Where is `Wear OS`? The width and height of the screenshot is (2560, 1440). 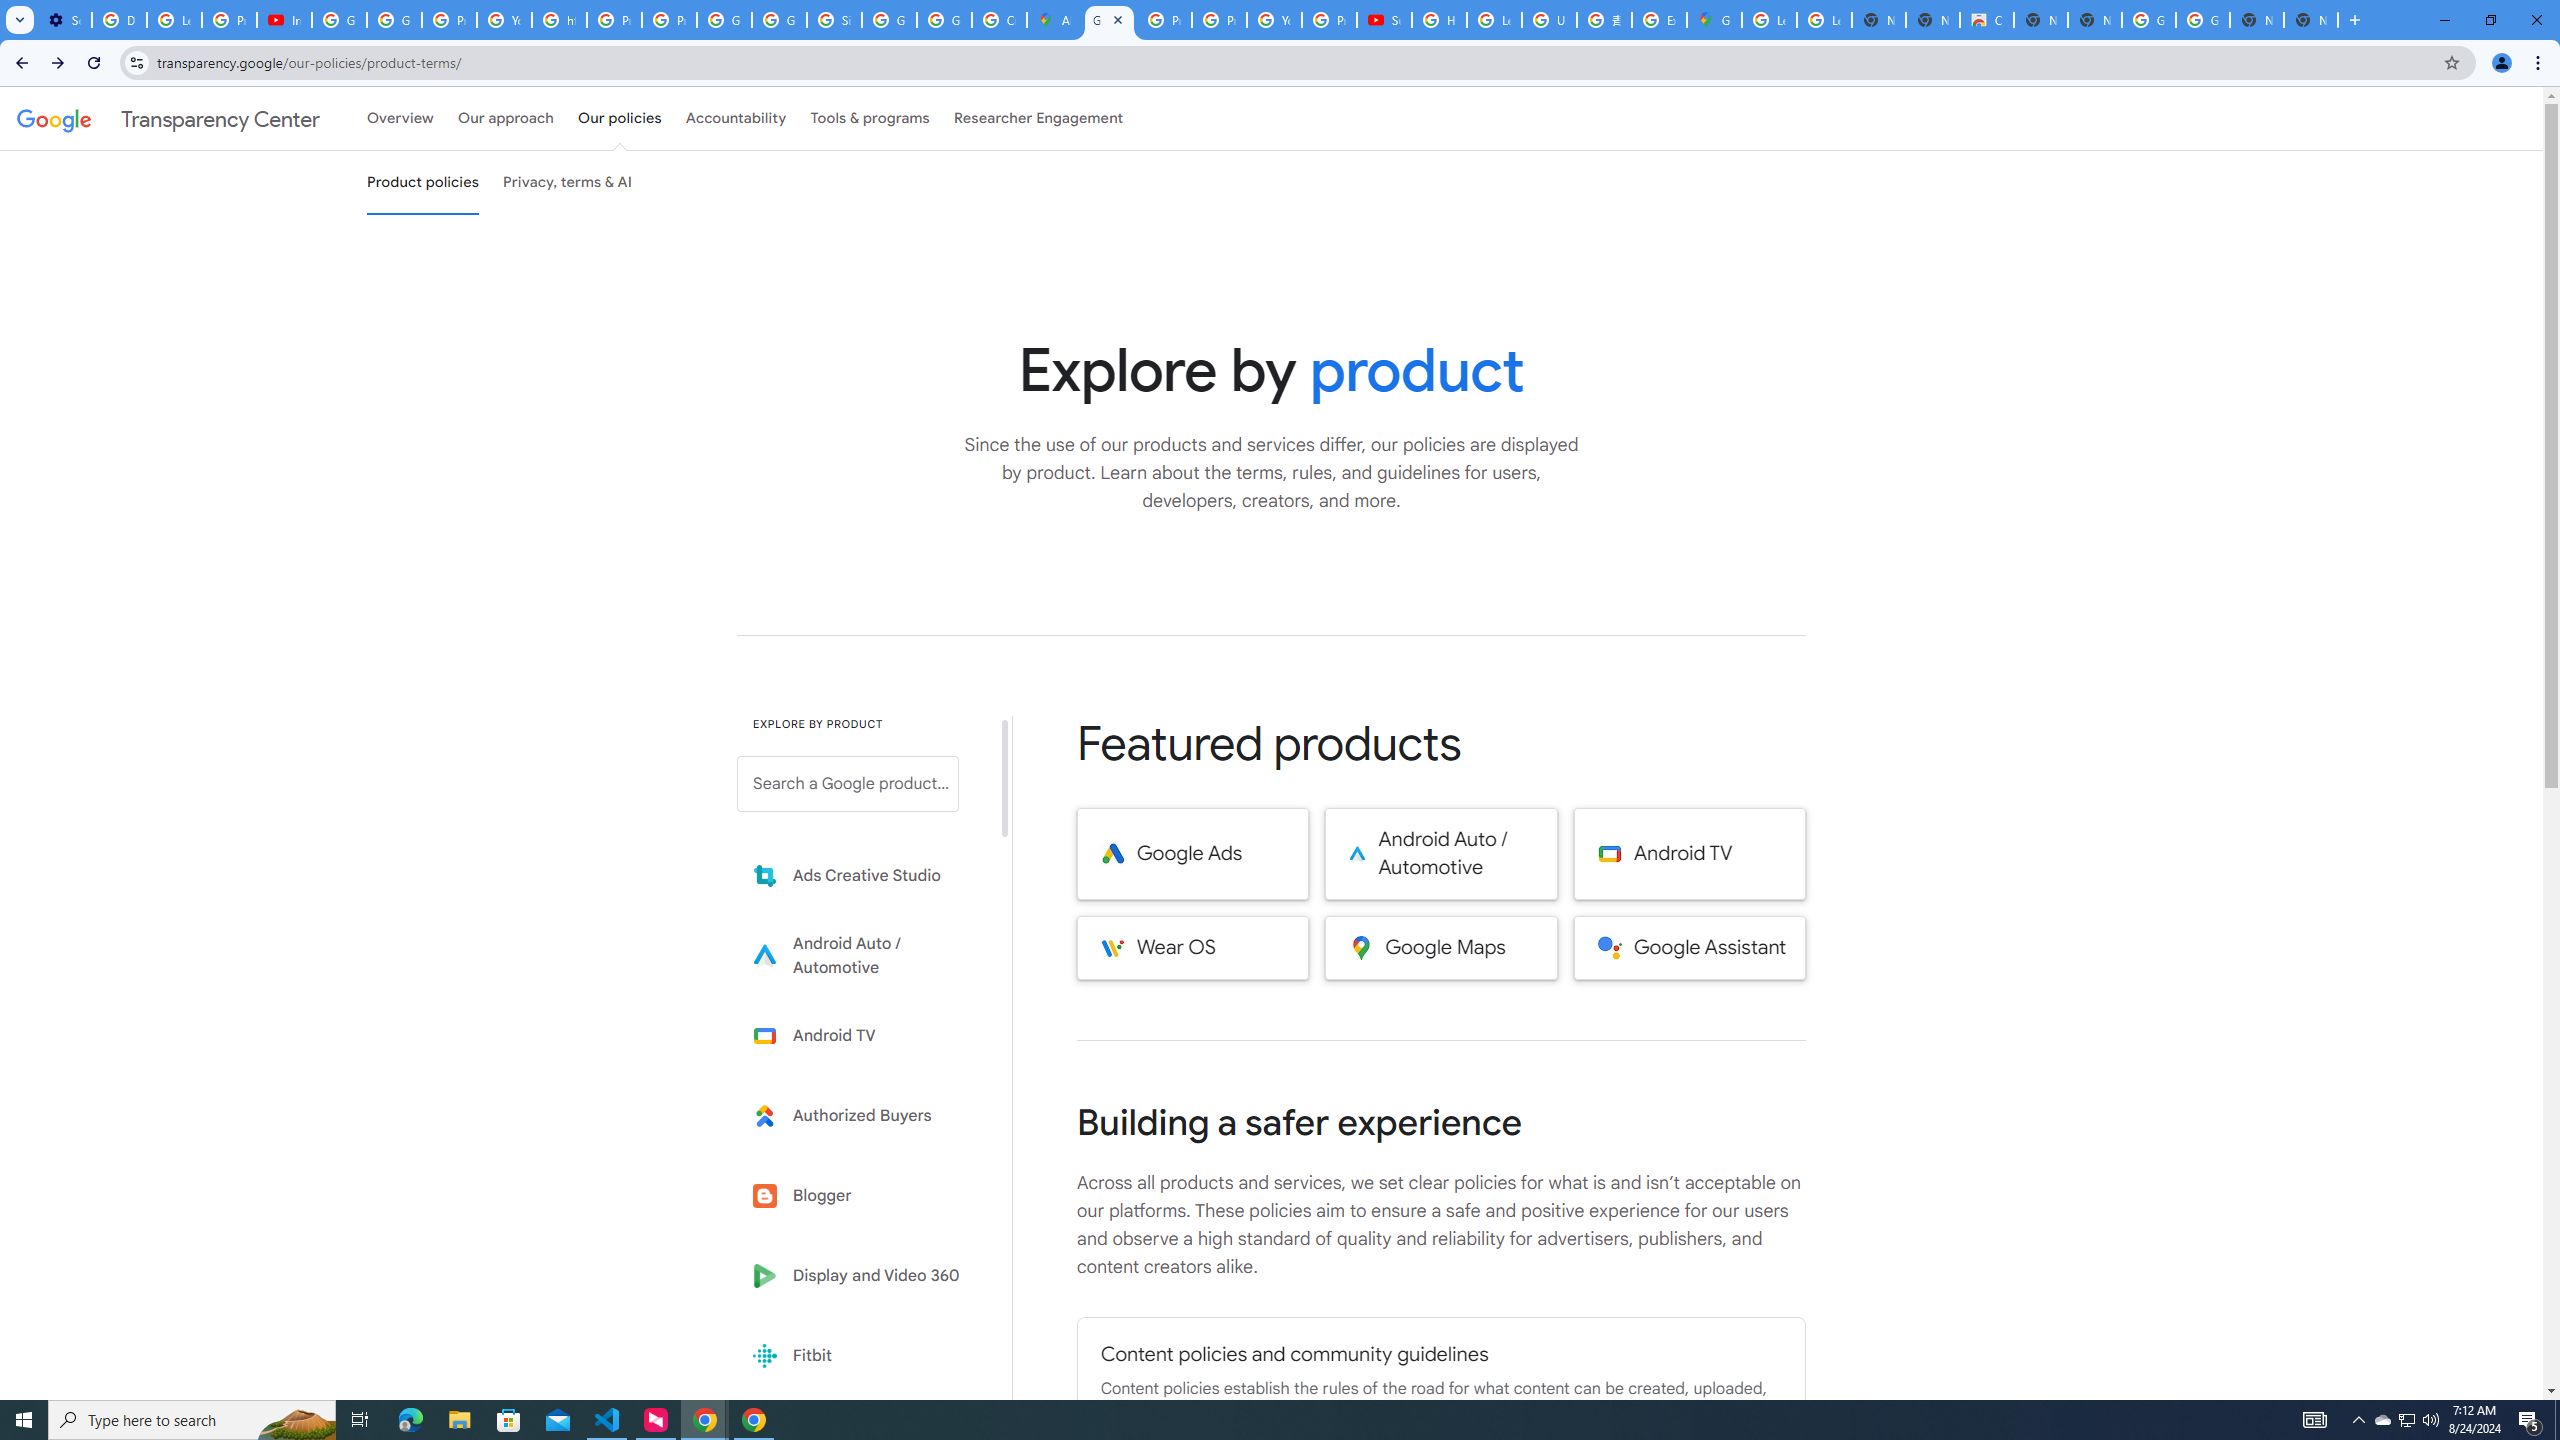
Wear OS is located at coordinates (1192, 948).